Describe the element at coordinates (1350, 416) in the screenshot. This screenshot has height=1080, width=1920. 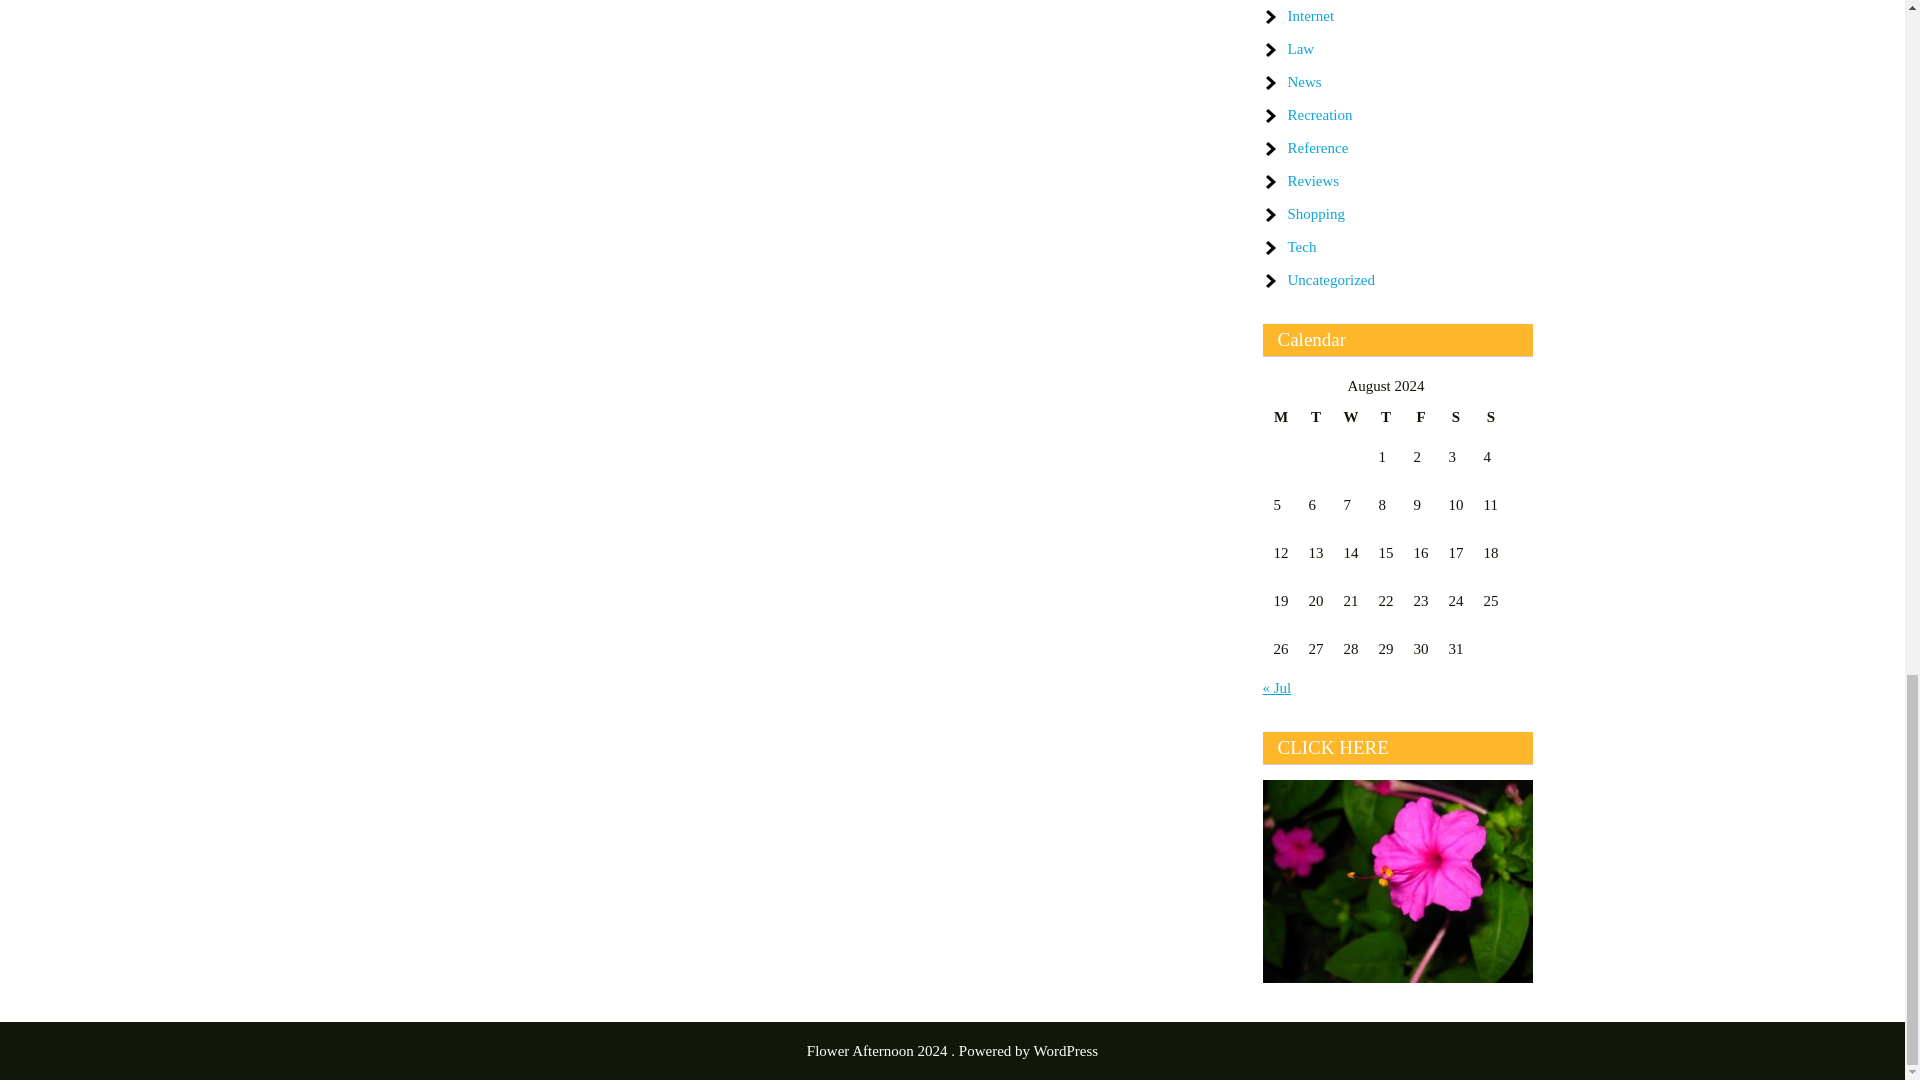
I see `Wednesday` at that location.